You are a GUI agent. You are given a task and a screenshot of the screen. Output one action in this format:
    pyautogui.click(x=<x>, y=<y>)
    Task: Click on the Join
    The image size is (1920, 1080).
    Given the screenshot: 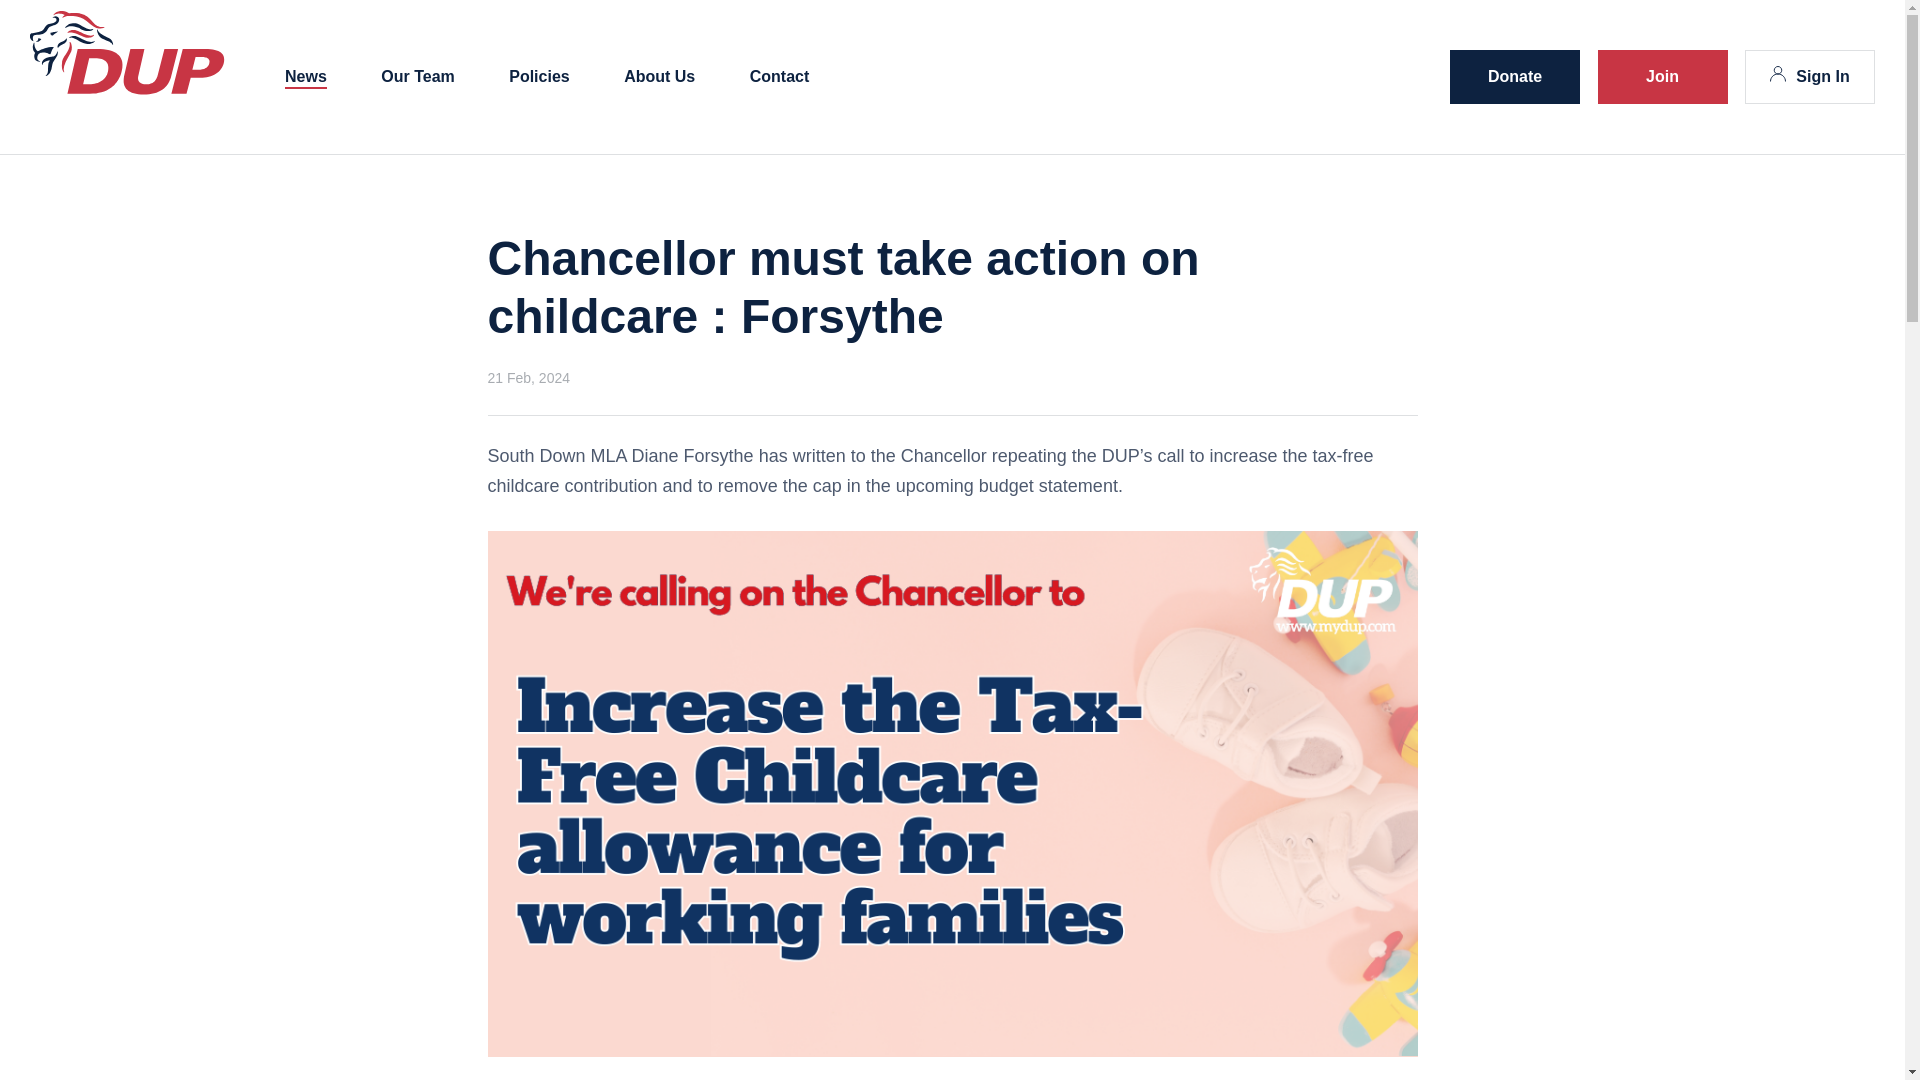 What is the action you would take?
    pyautogui.click(x=1662, y=76)
    